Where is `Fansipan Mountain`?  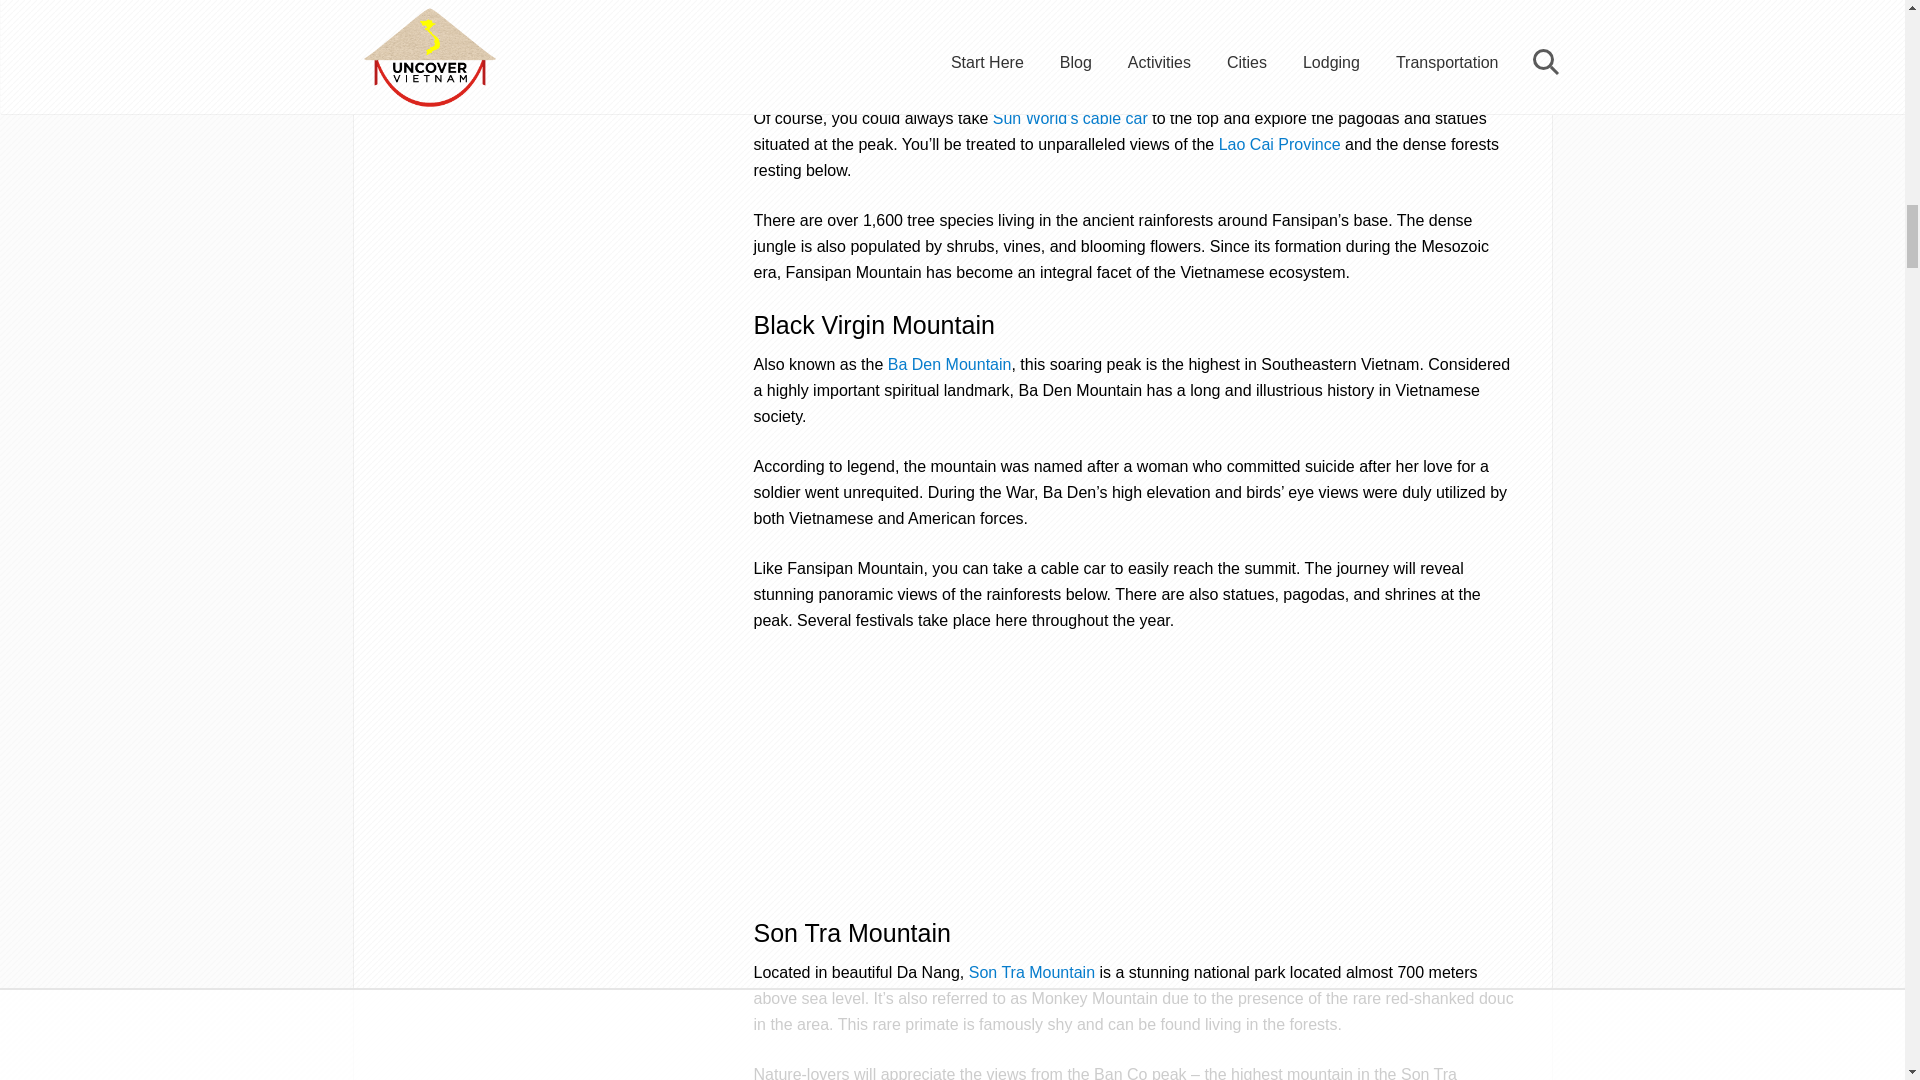 Fansipan Mountain is located at coordinates (1254, 42).